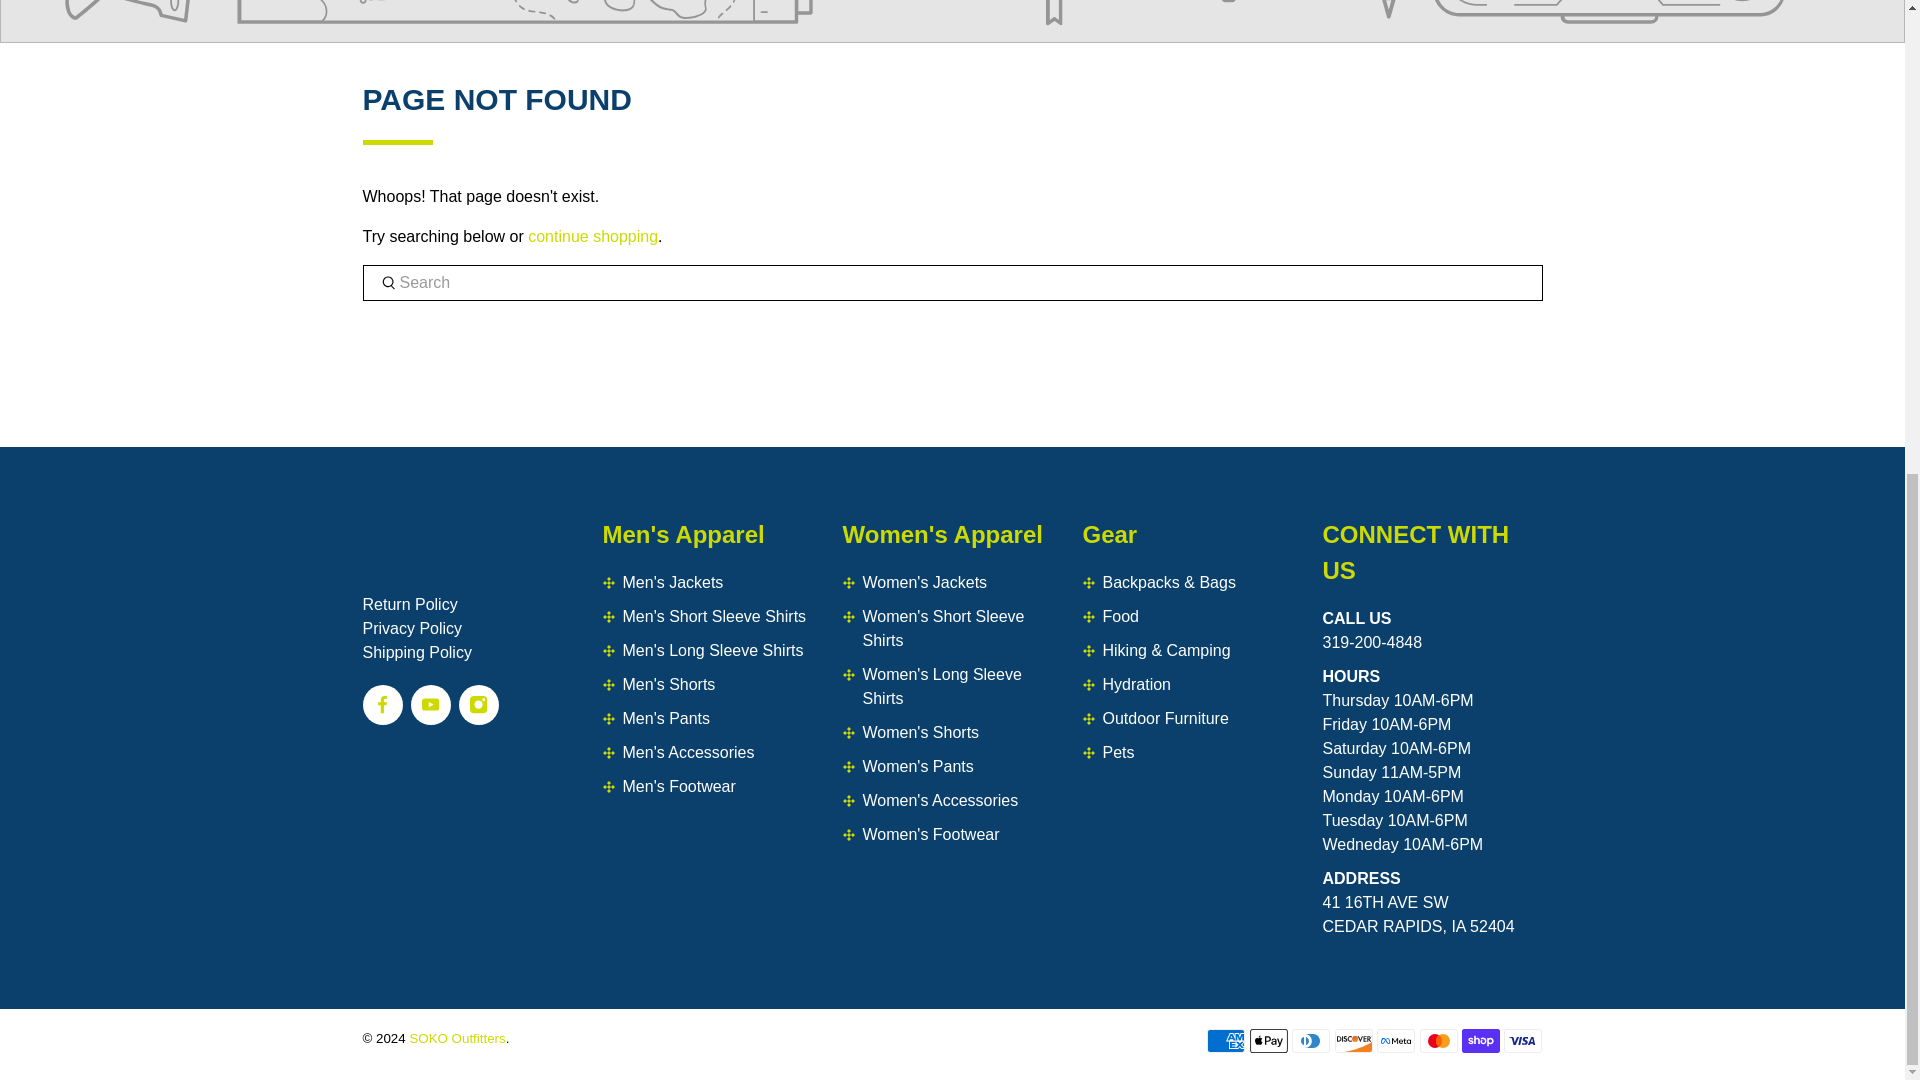  What do you see at coordinates (712, 650) in the screenshot?
I see `Men's Long Sleeve Shirts` at bounding box center [712, 650].